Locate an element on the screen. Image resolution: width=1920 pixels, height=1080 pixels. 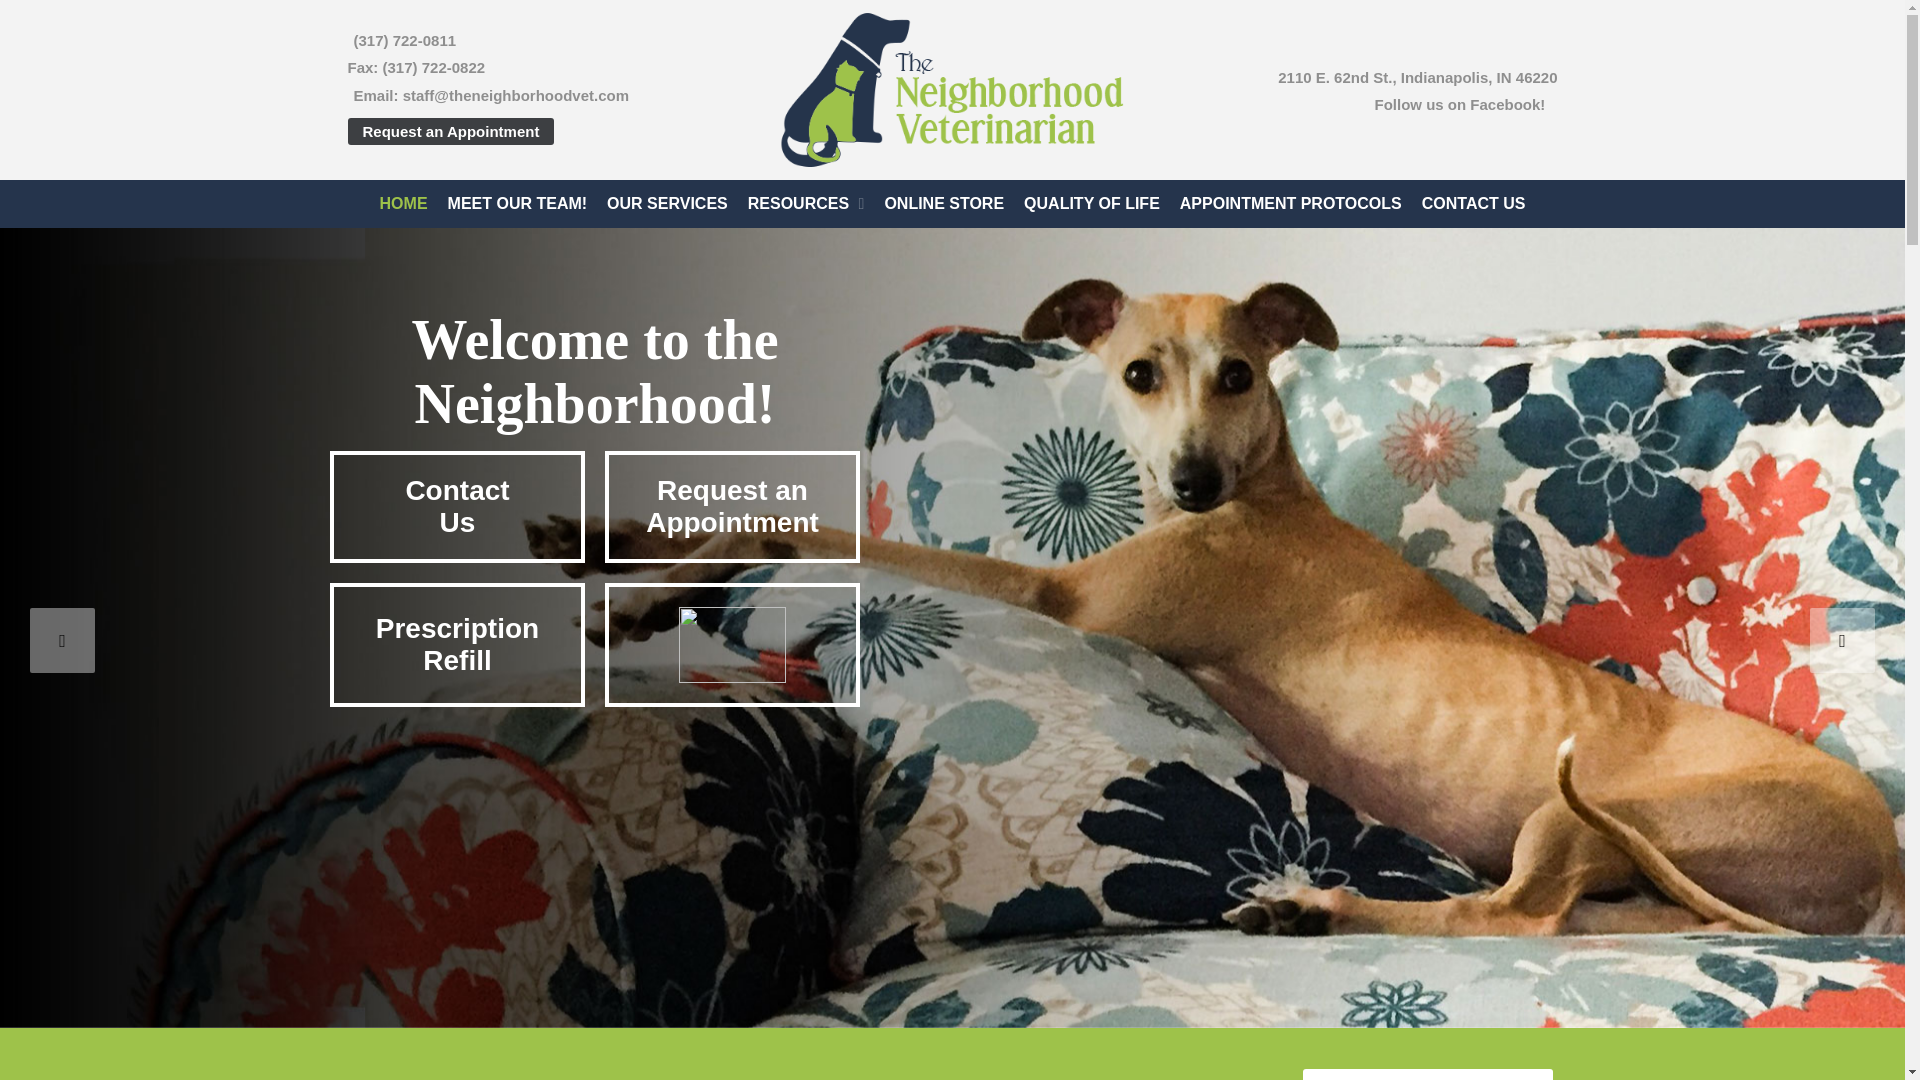
RESOURCES is located at coordinates (806, 204).